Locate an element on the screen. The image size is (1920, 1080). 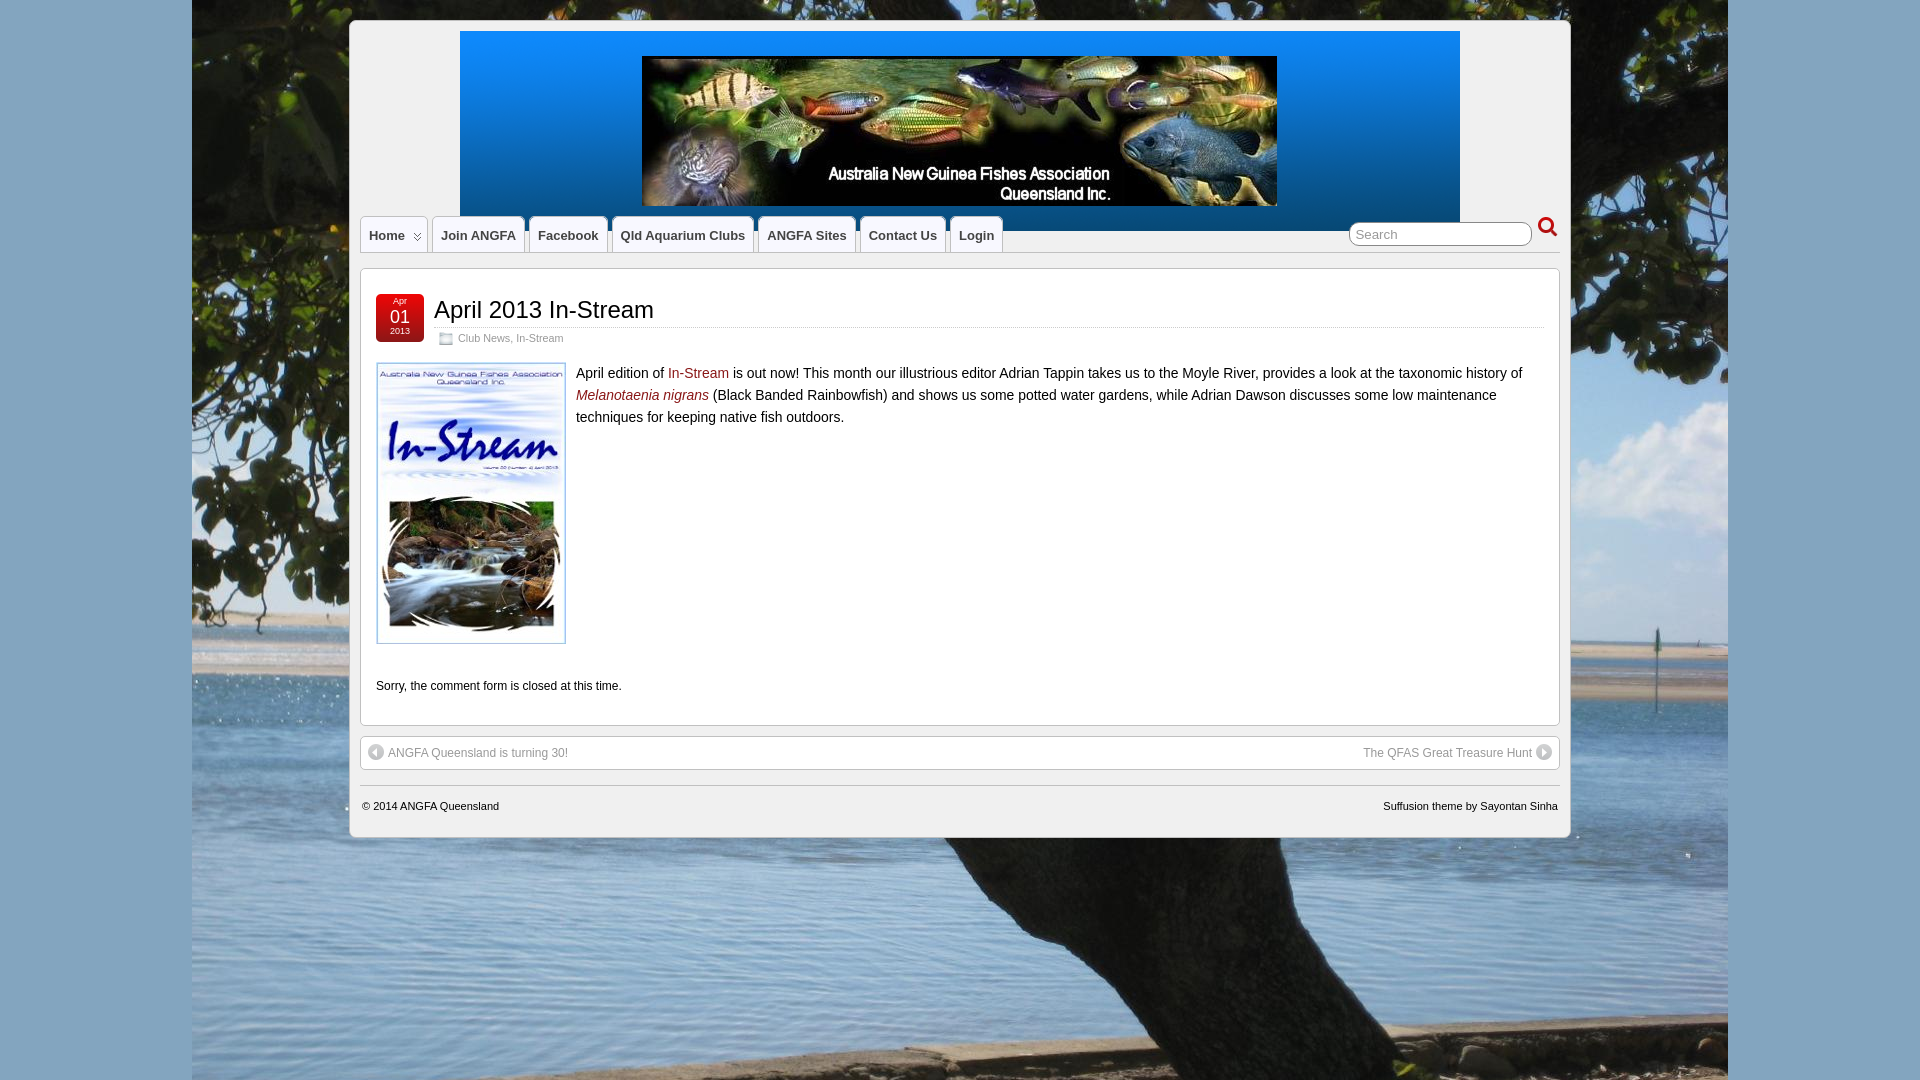
 Home is located at coordinates (394, 234).